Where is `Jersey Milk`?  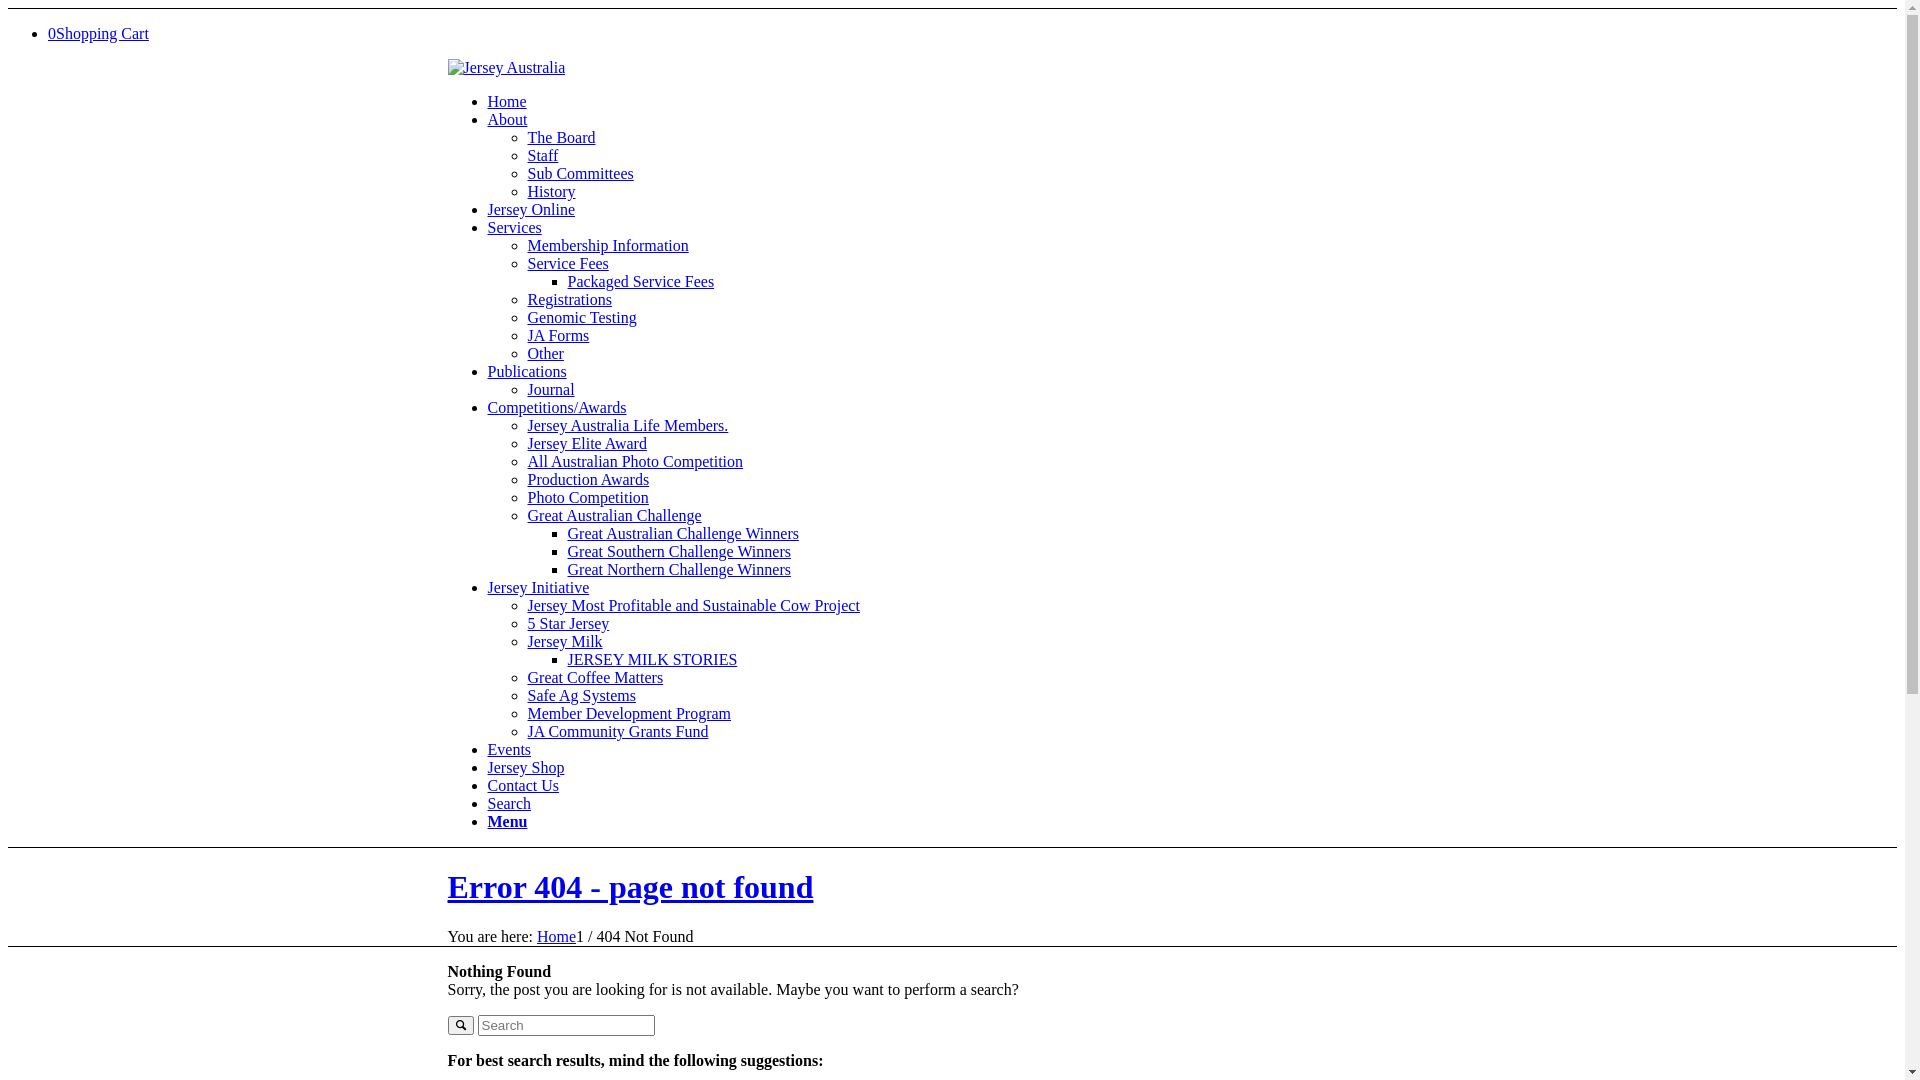
Jersey Milk is located at coordinates (566, 642).